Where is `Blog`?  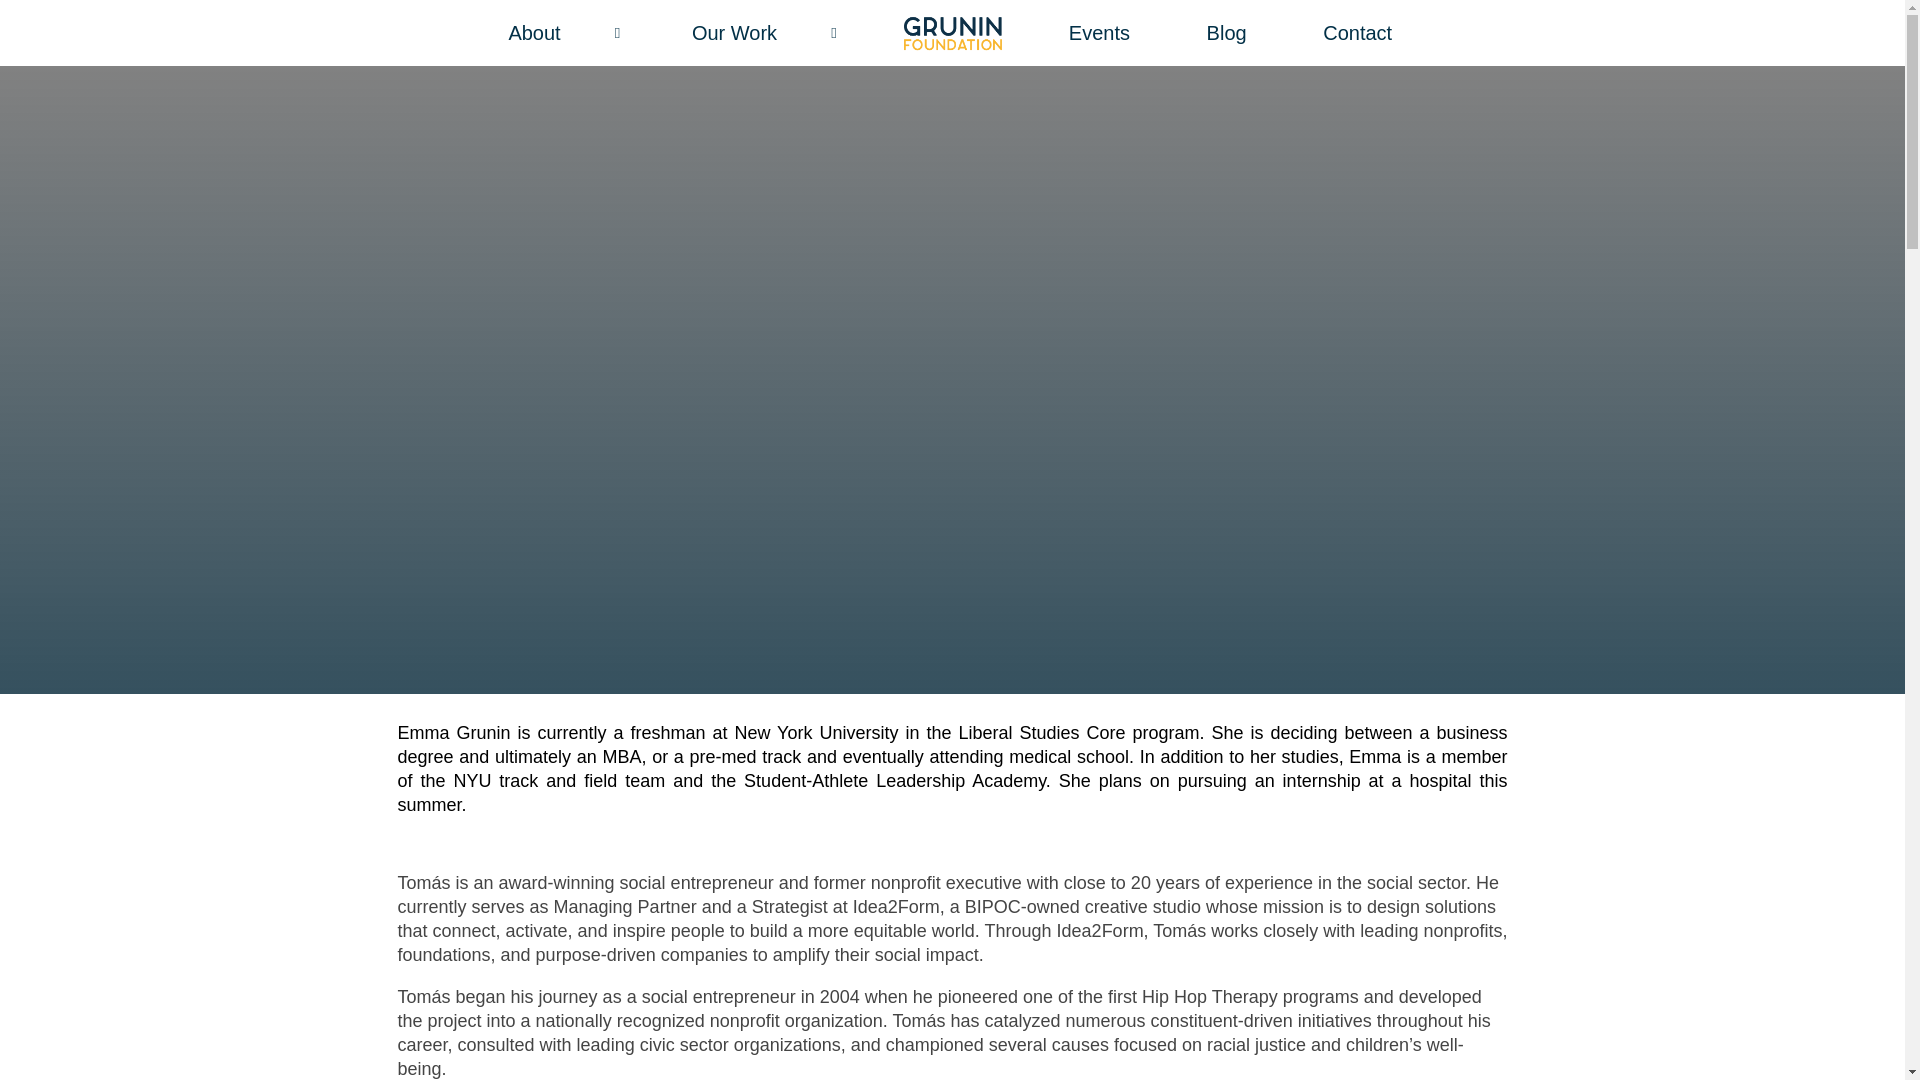
Blog is located at coordinates (1226, 32).